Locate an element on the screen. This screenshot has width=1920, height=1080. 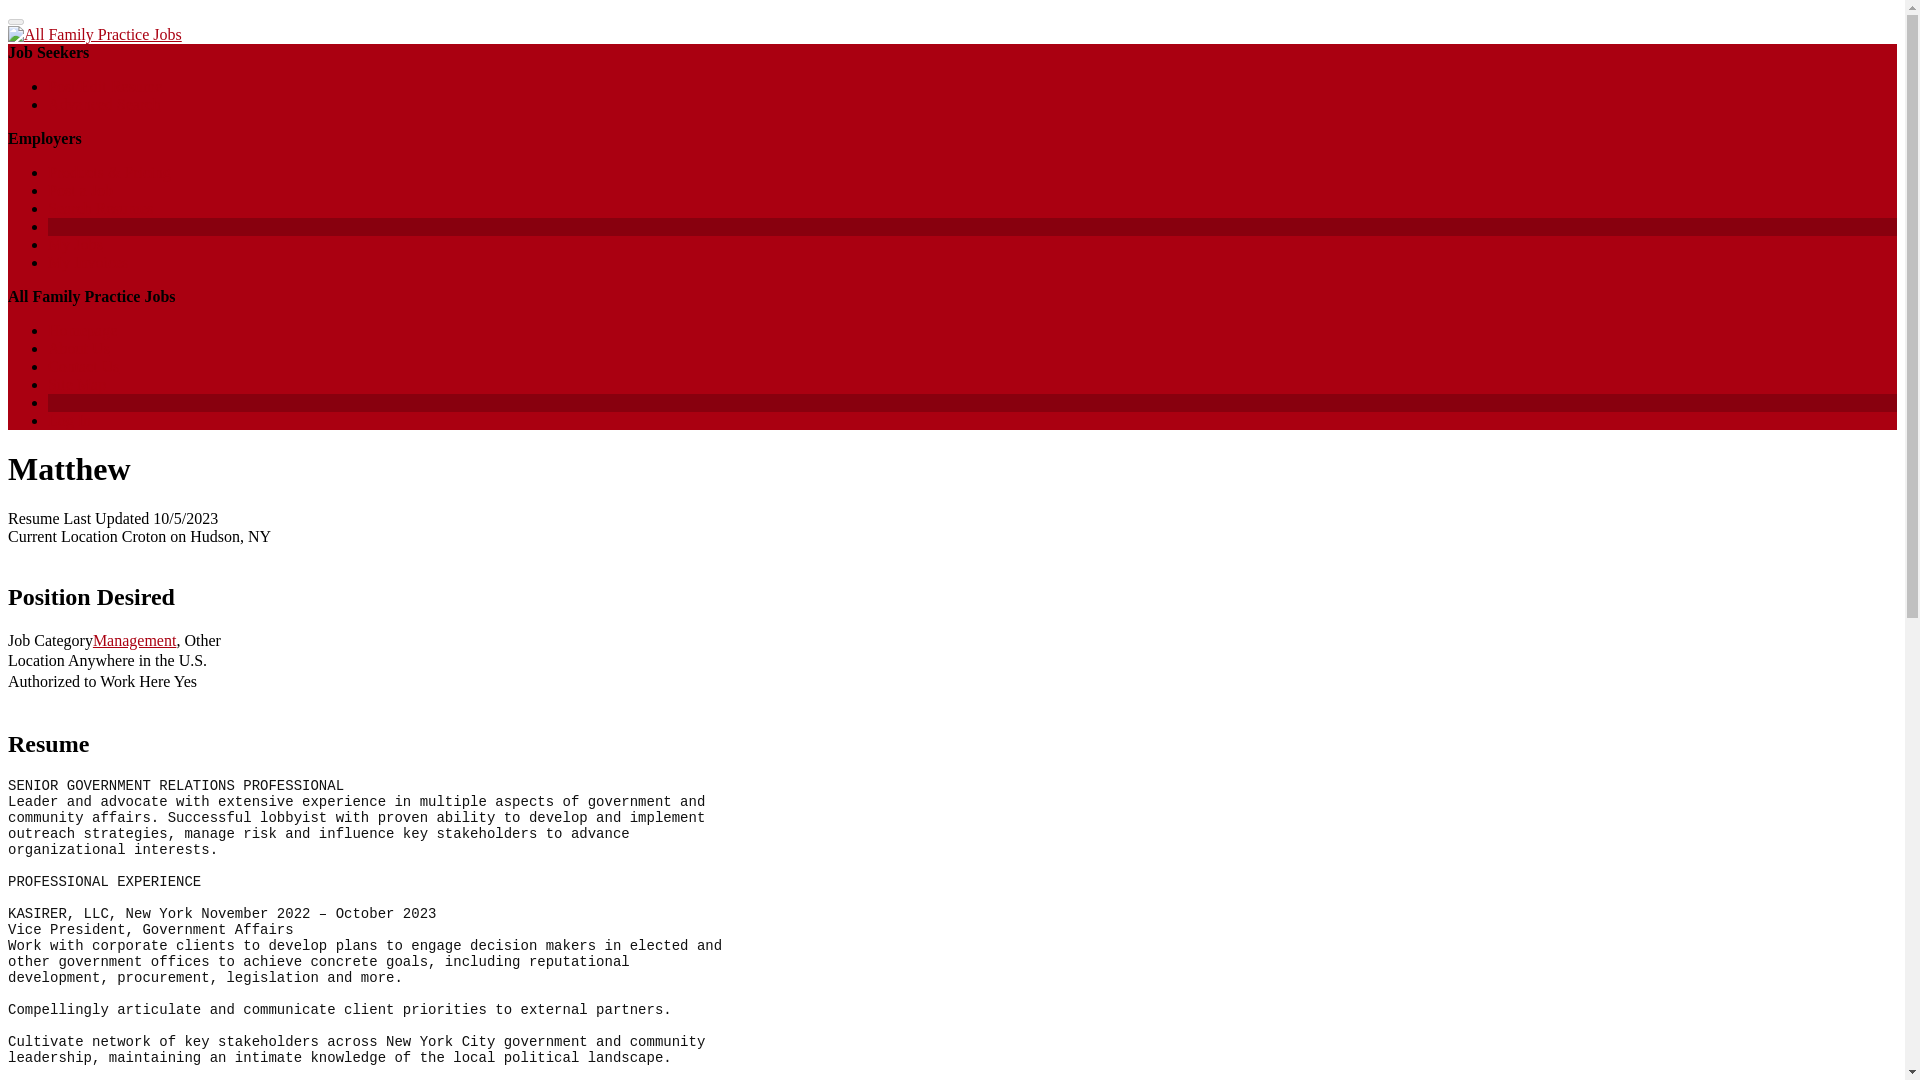
About Us is located at coordinates (78, 348).